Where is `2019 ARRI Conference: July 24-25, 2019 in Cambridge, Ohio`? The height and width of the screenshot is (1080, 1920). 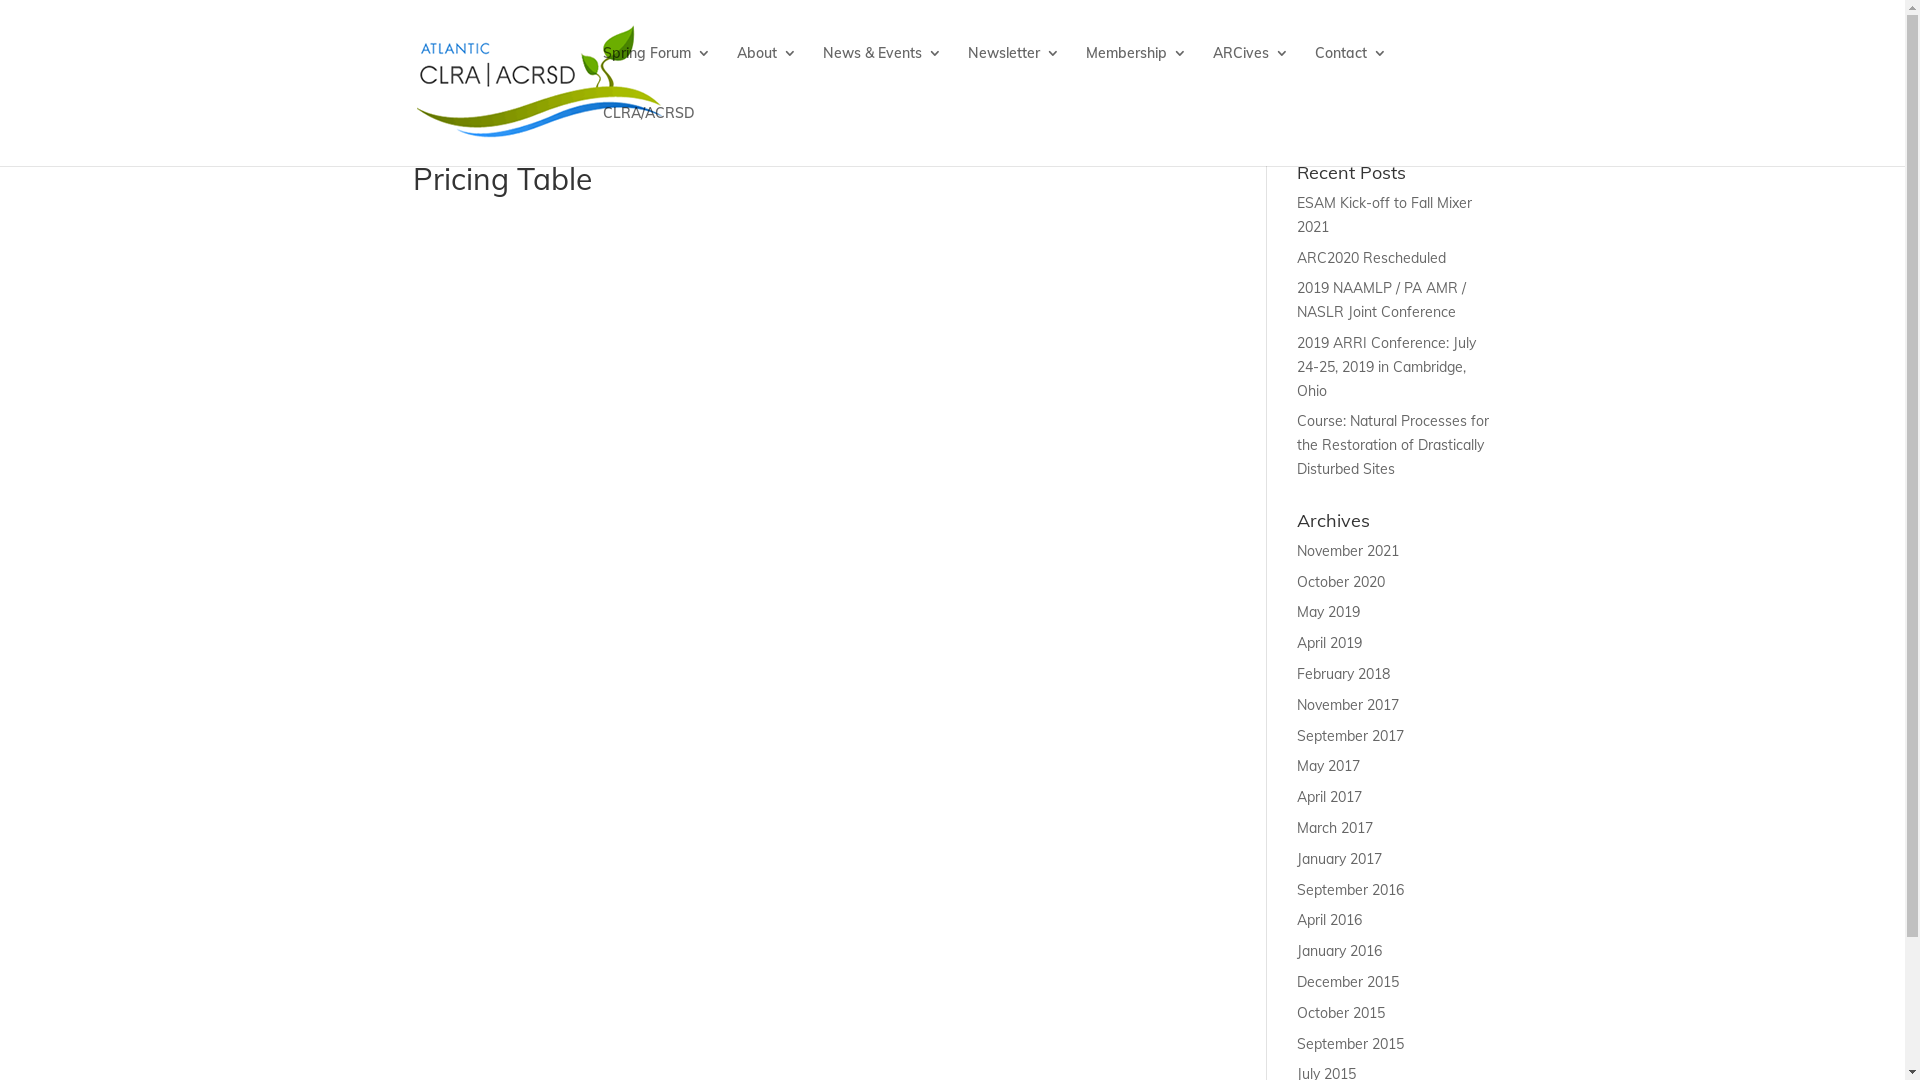 2019 ARRI Conference: July 24-25, 2019 in Cambridge, Ohio is located at coordinates (1386, 367).